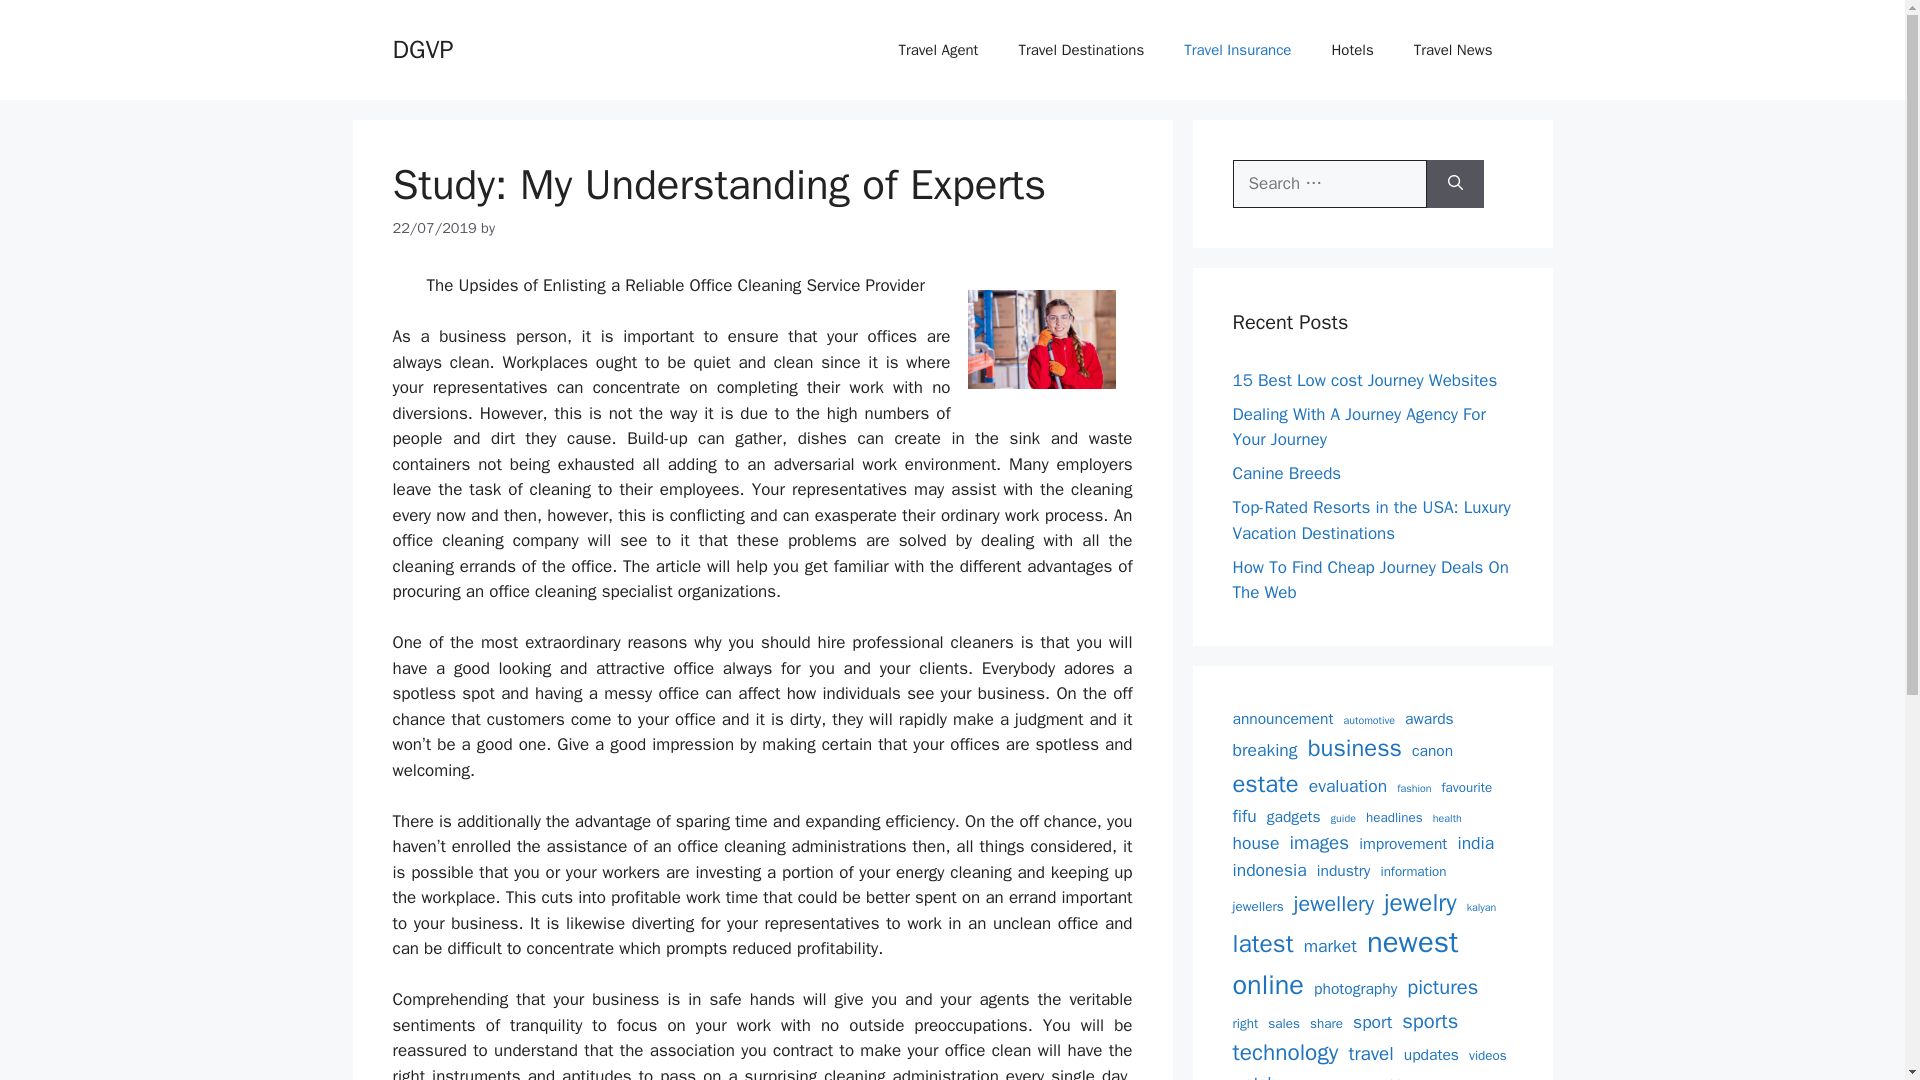 This screenshot has width=1920, height=1080. I want to click on How To Find Cheap Journey Deals On The Web, so click(1370, 579).